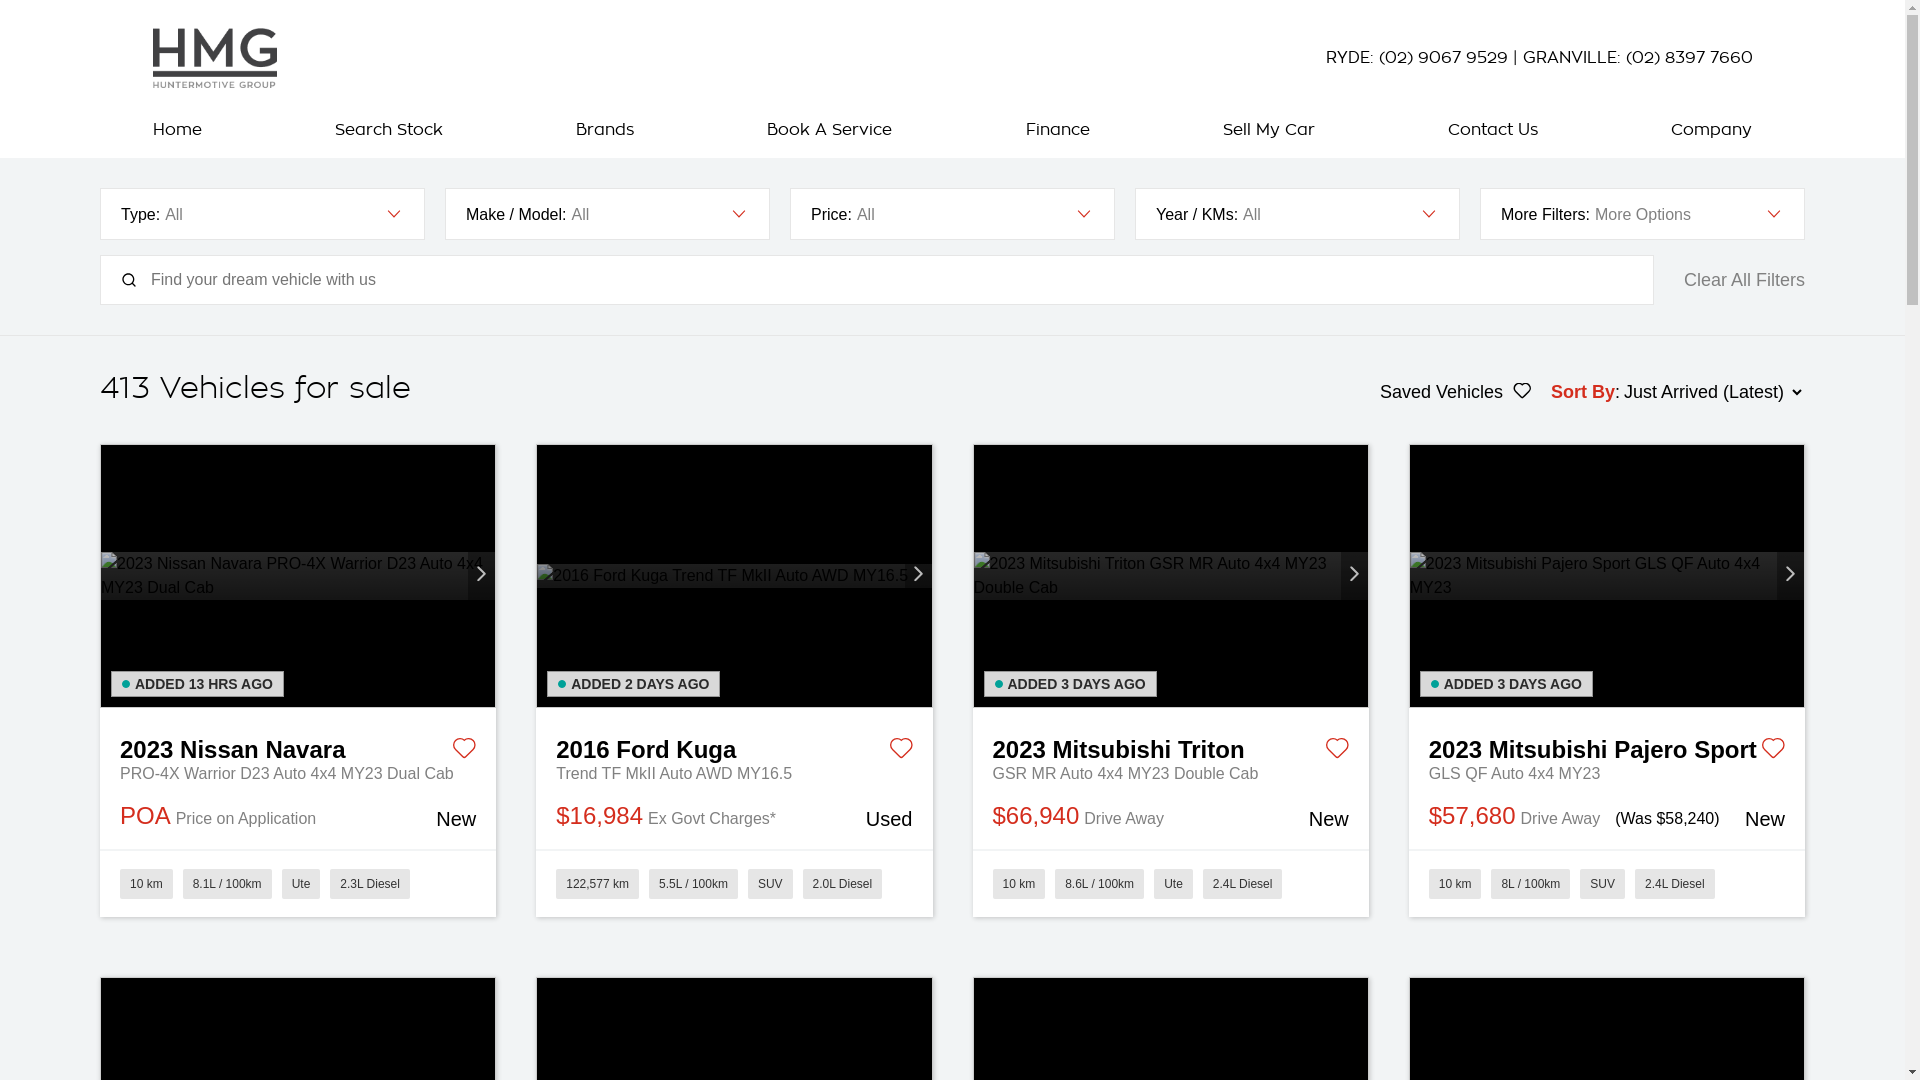 The height and width of the screenshot is (1080, 1920). What do you see at coordinates (1744, 280) in the screenshot?
I see `Clear All Filters` at bounding box center [1744, 280].